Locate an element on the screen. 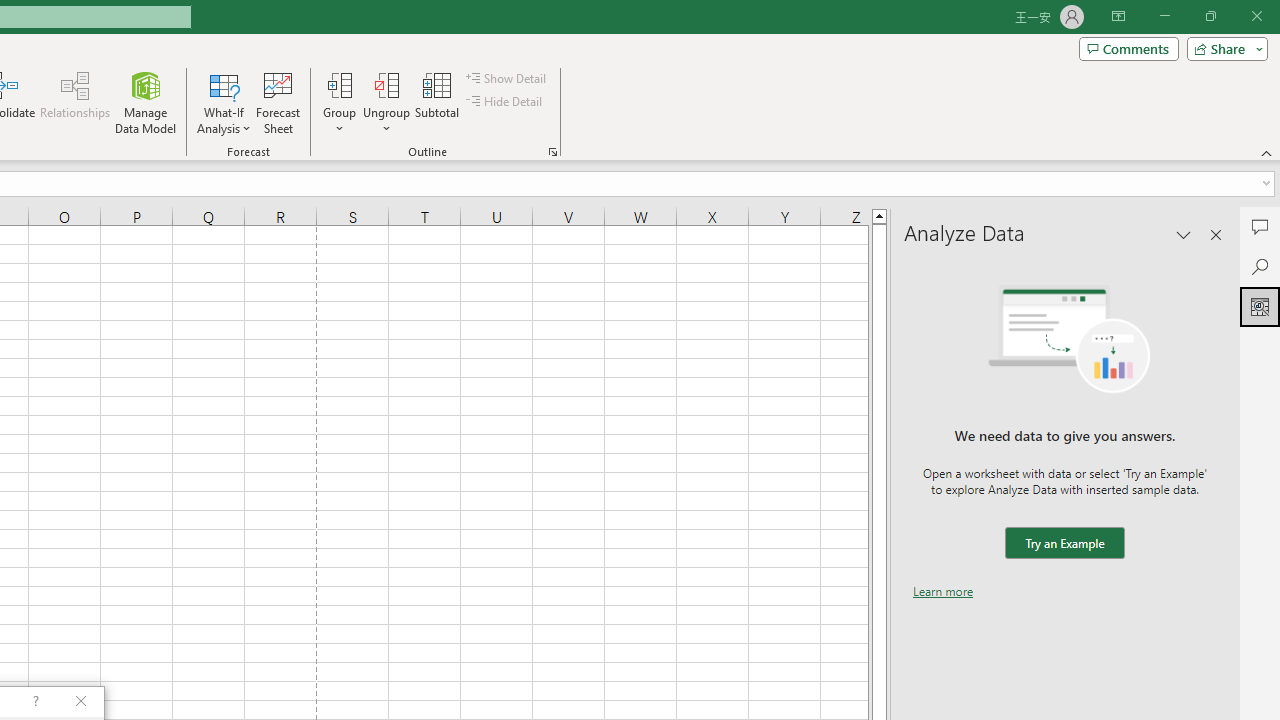  Forecast Sheet is located at coordinates (278, 102).